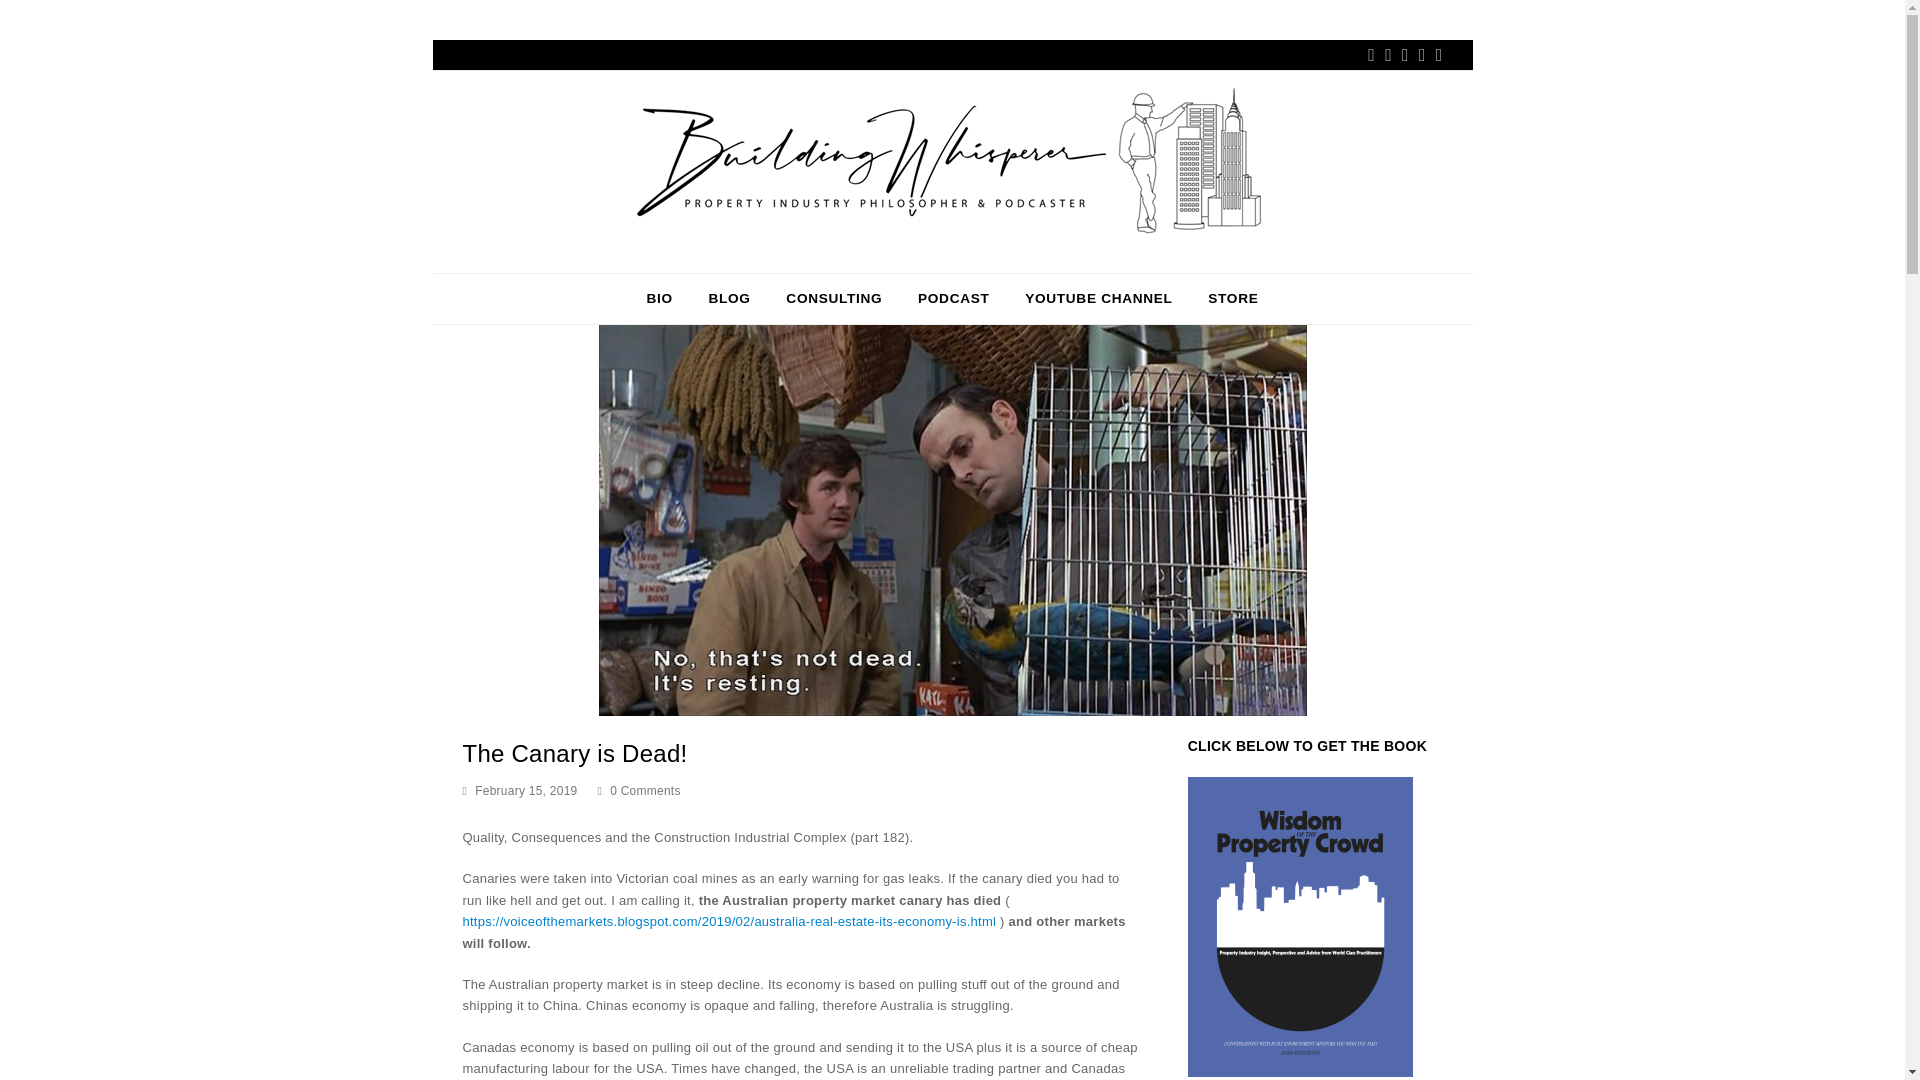  What do you see at coordinates (639, 792) in the screenshot?
I see `0 Comments` at bounding box center [639, 792].